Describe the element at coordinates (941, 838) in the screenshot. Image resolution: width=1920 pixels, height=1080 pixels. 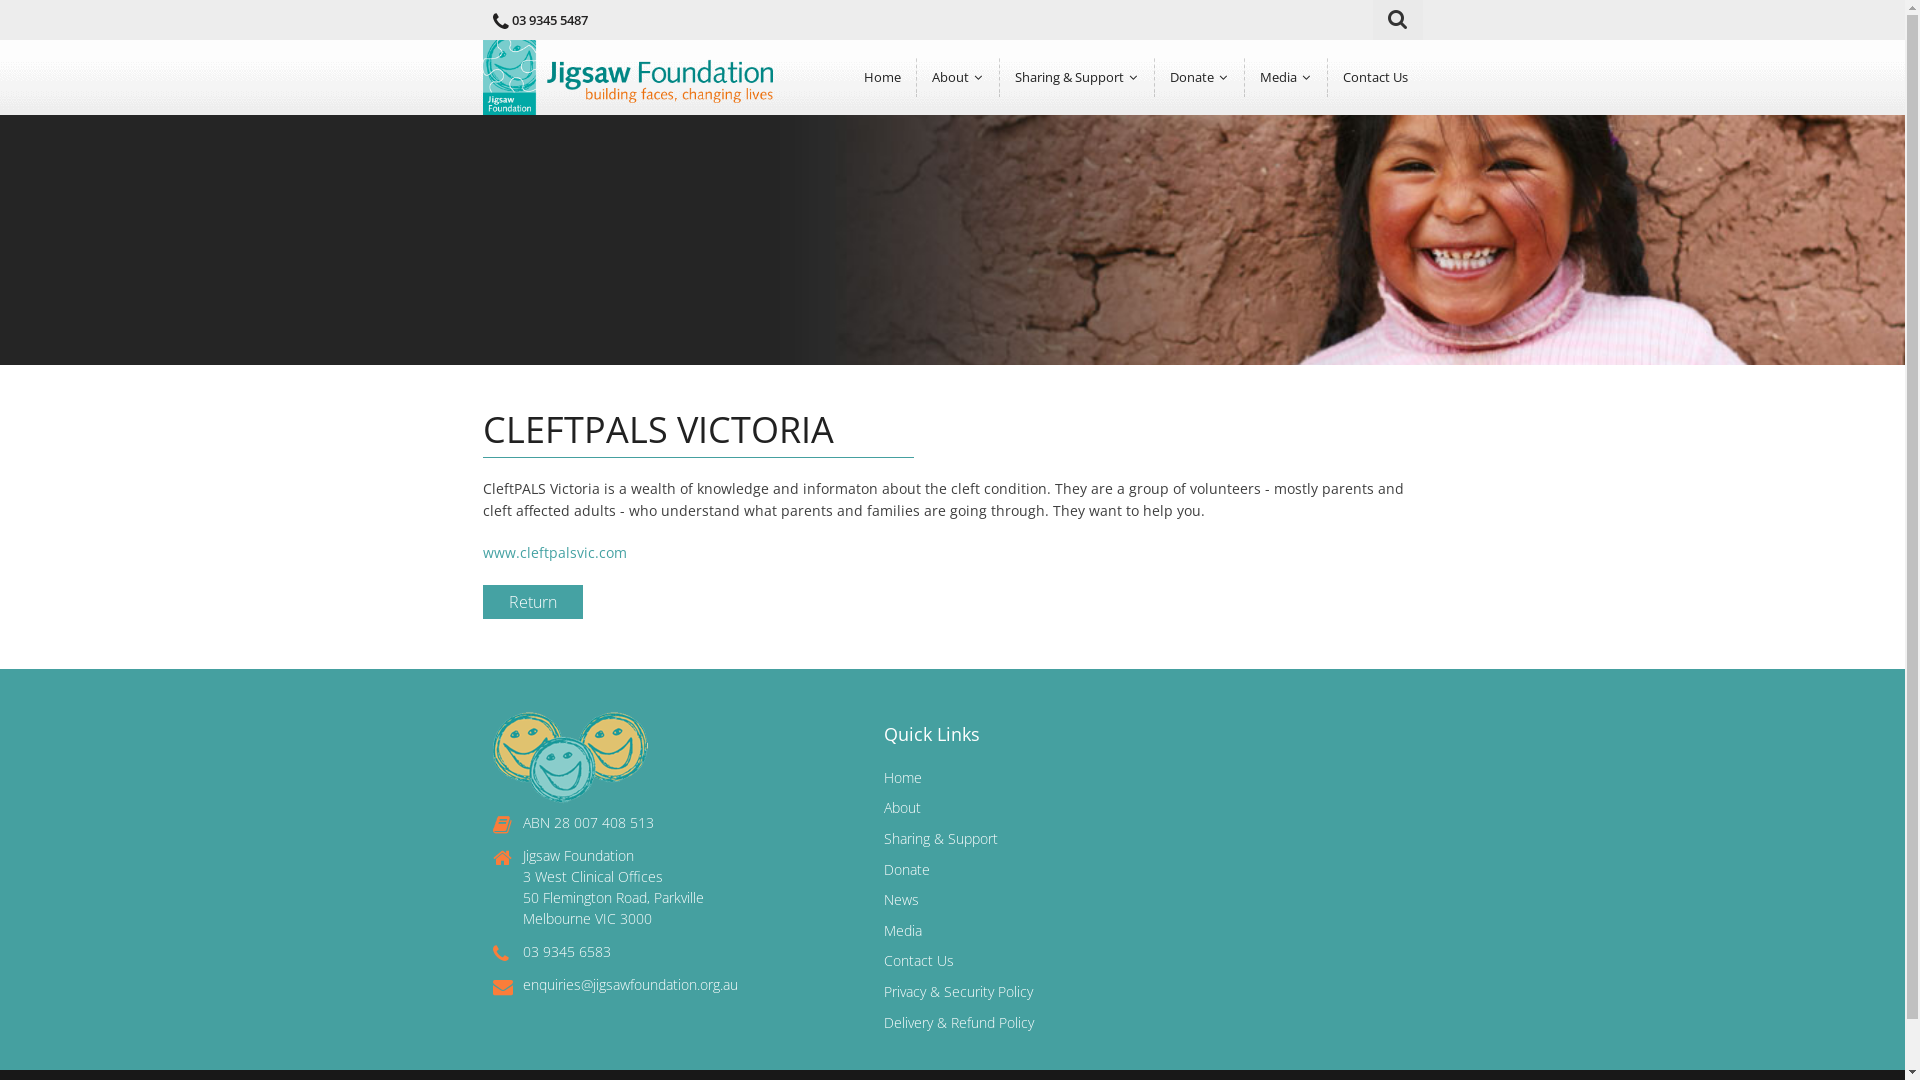
I see `Sharing & Support` at that location.